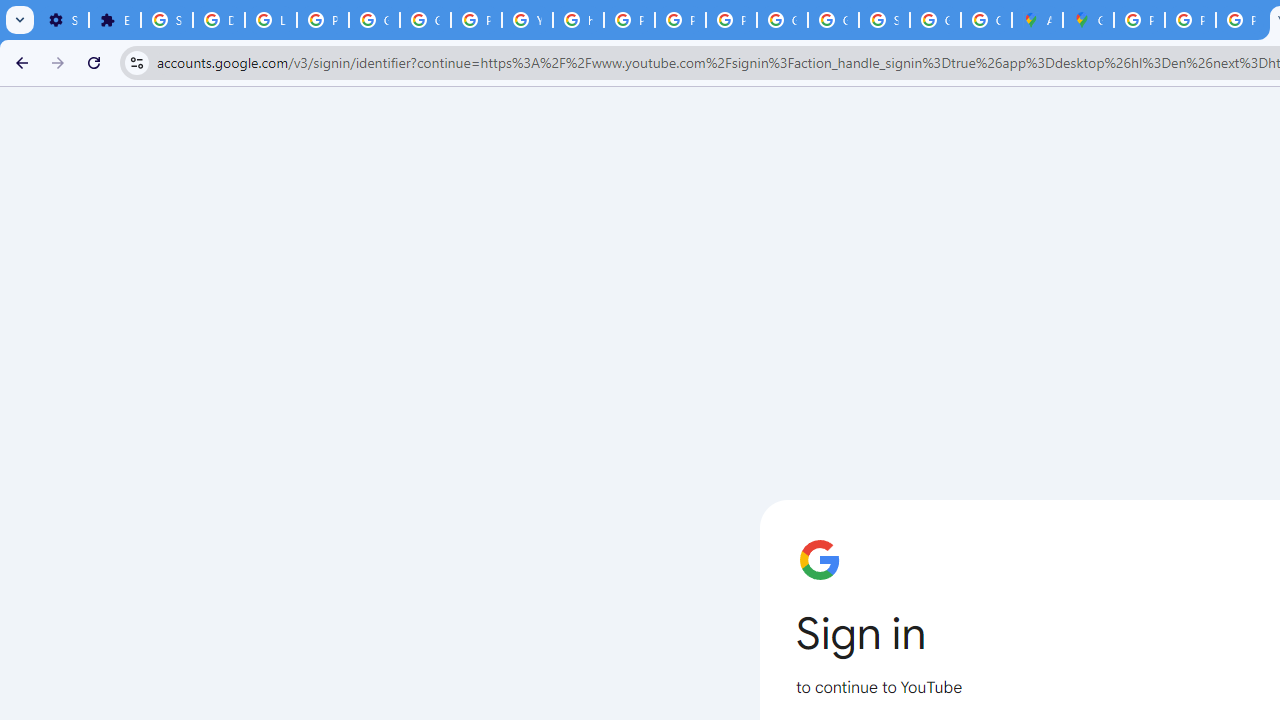  What do you see at coordinates (374, 20) in the screenshot?
I see `Google Account Help` at bounding box center [374, 20].